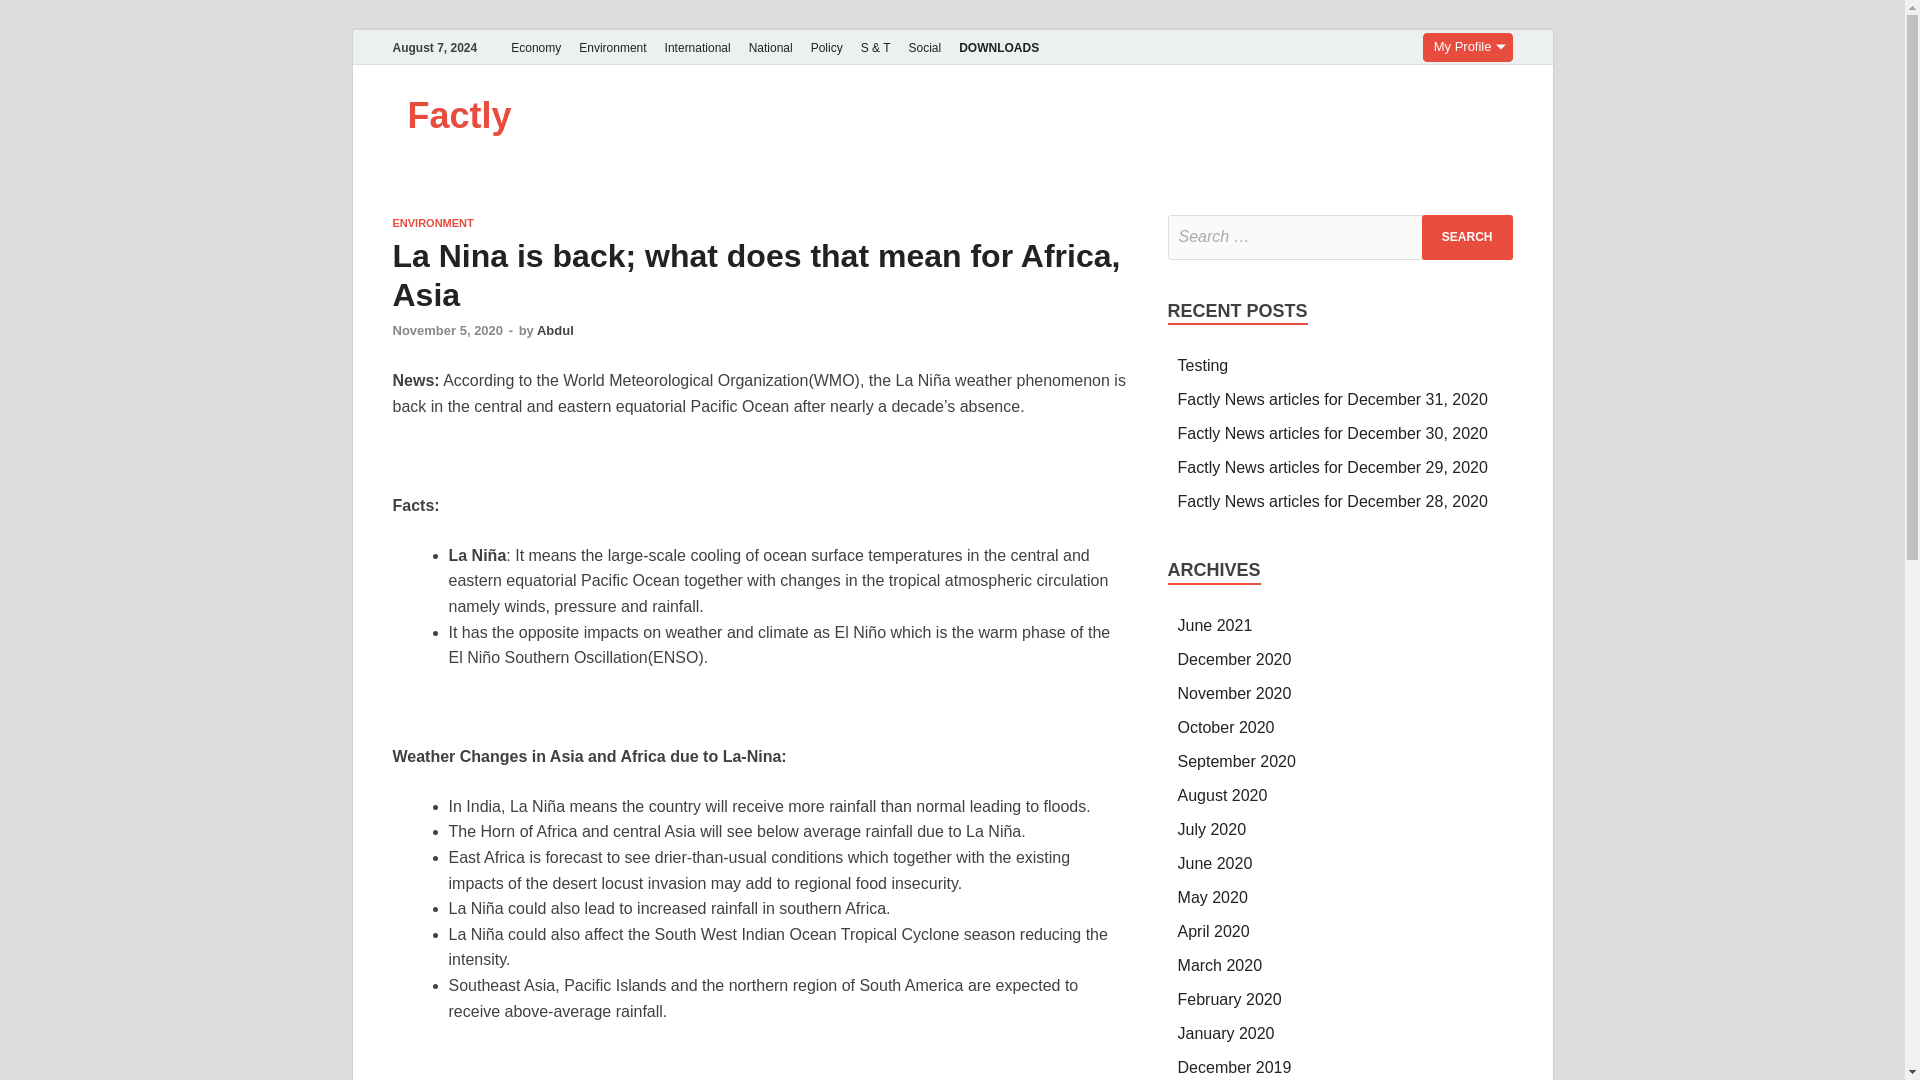 This screenshot has height=1080, width=1920. Describe the element at coordinates (698, 47) in the screenshot. I see `International` at that location.